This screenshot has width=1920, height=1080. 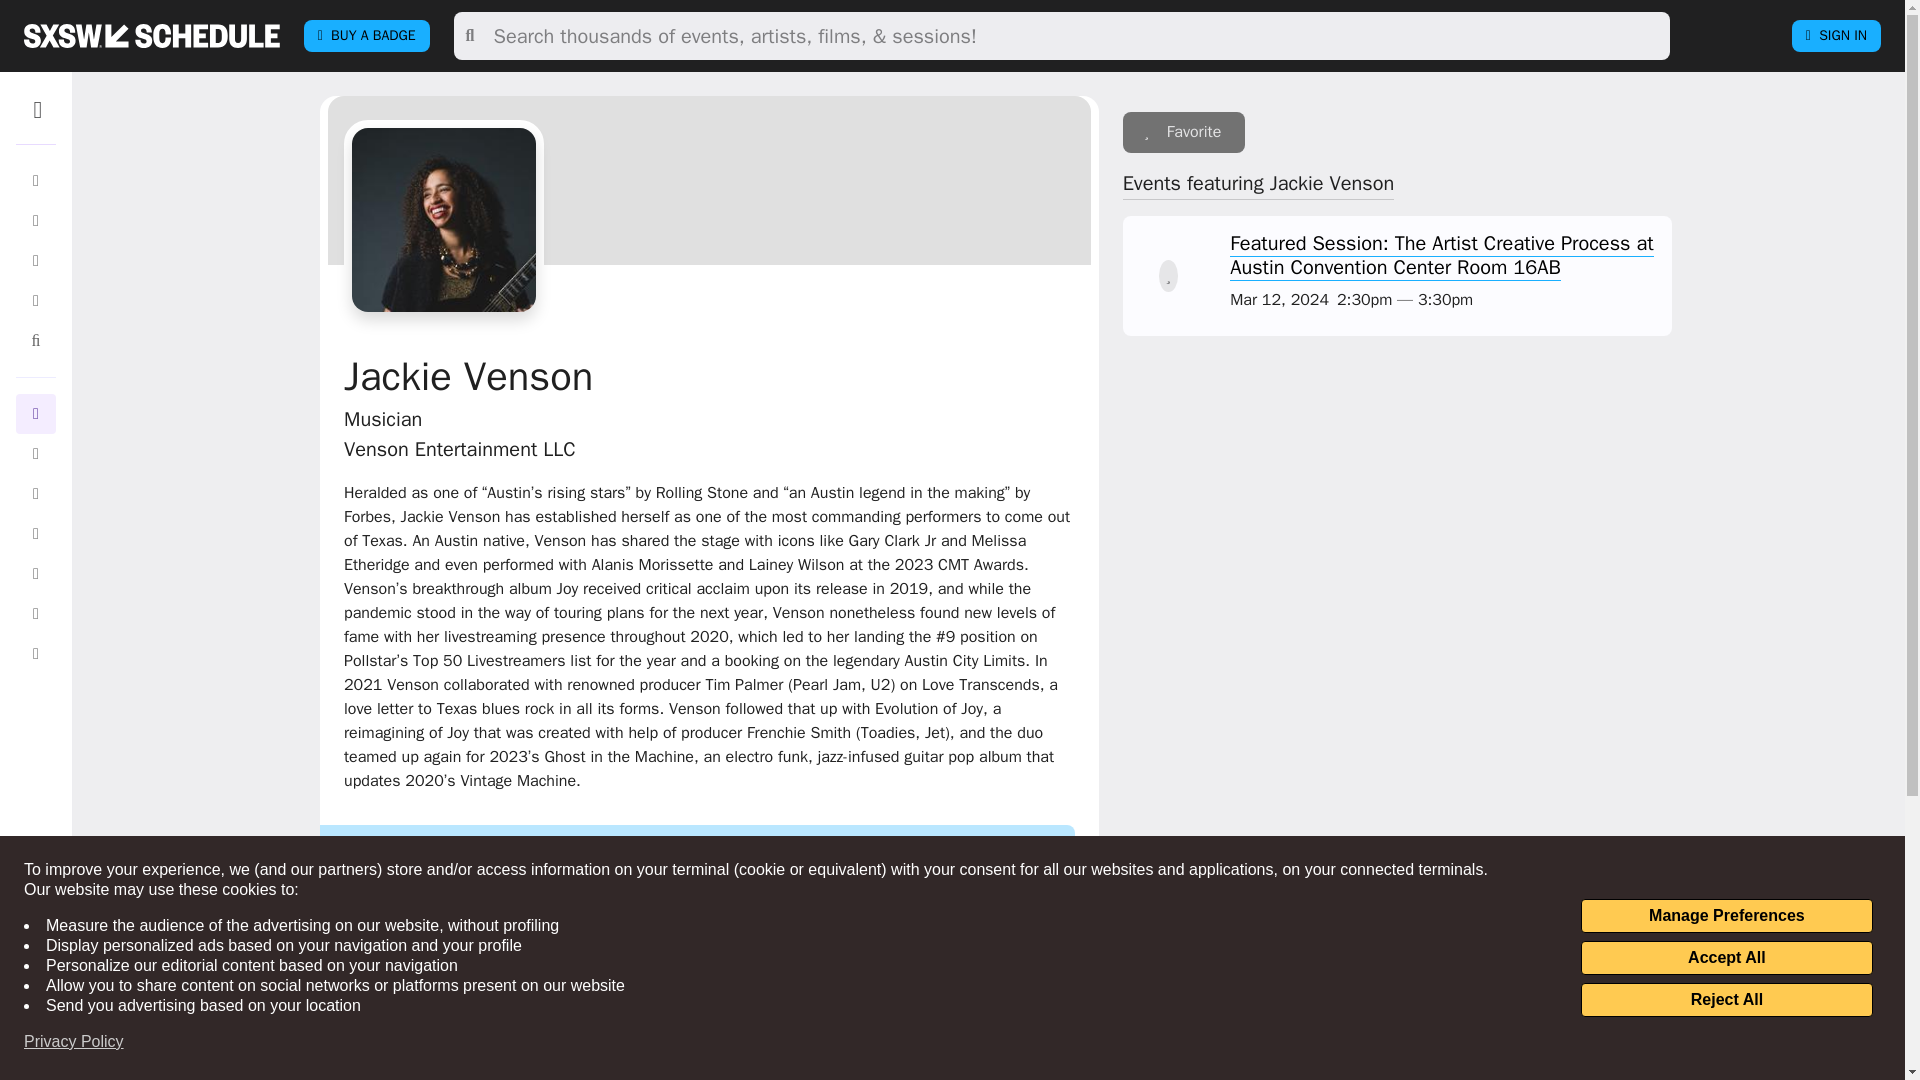 I want to click on Sign In to add to your favorites., so click(x=1184, y=132).